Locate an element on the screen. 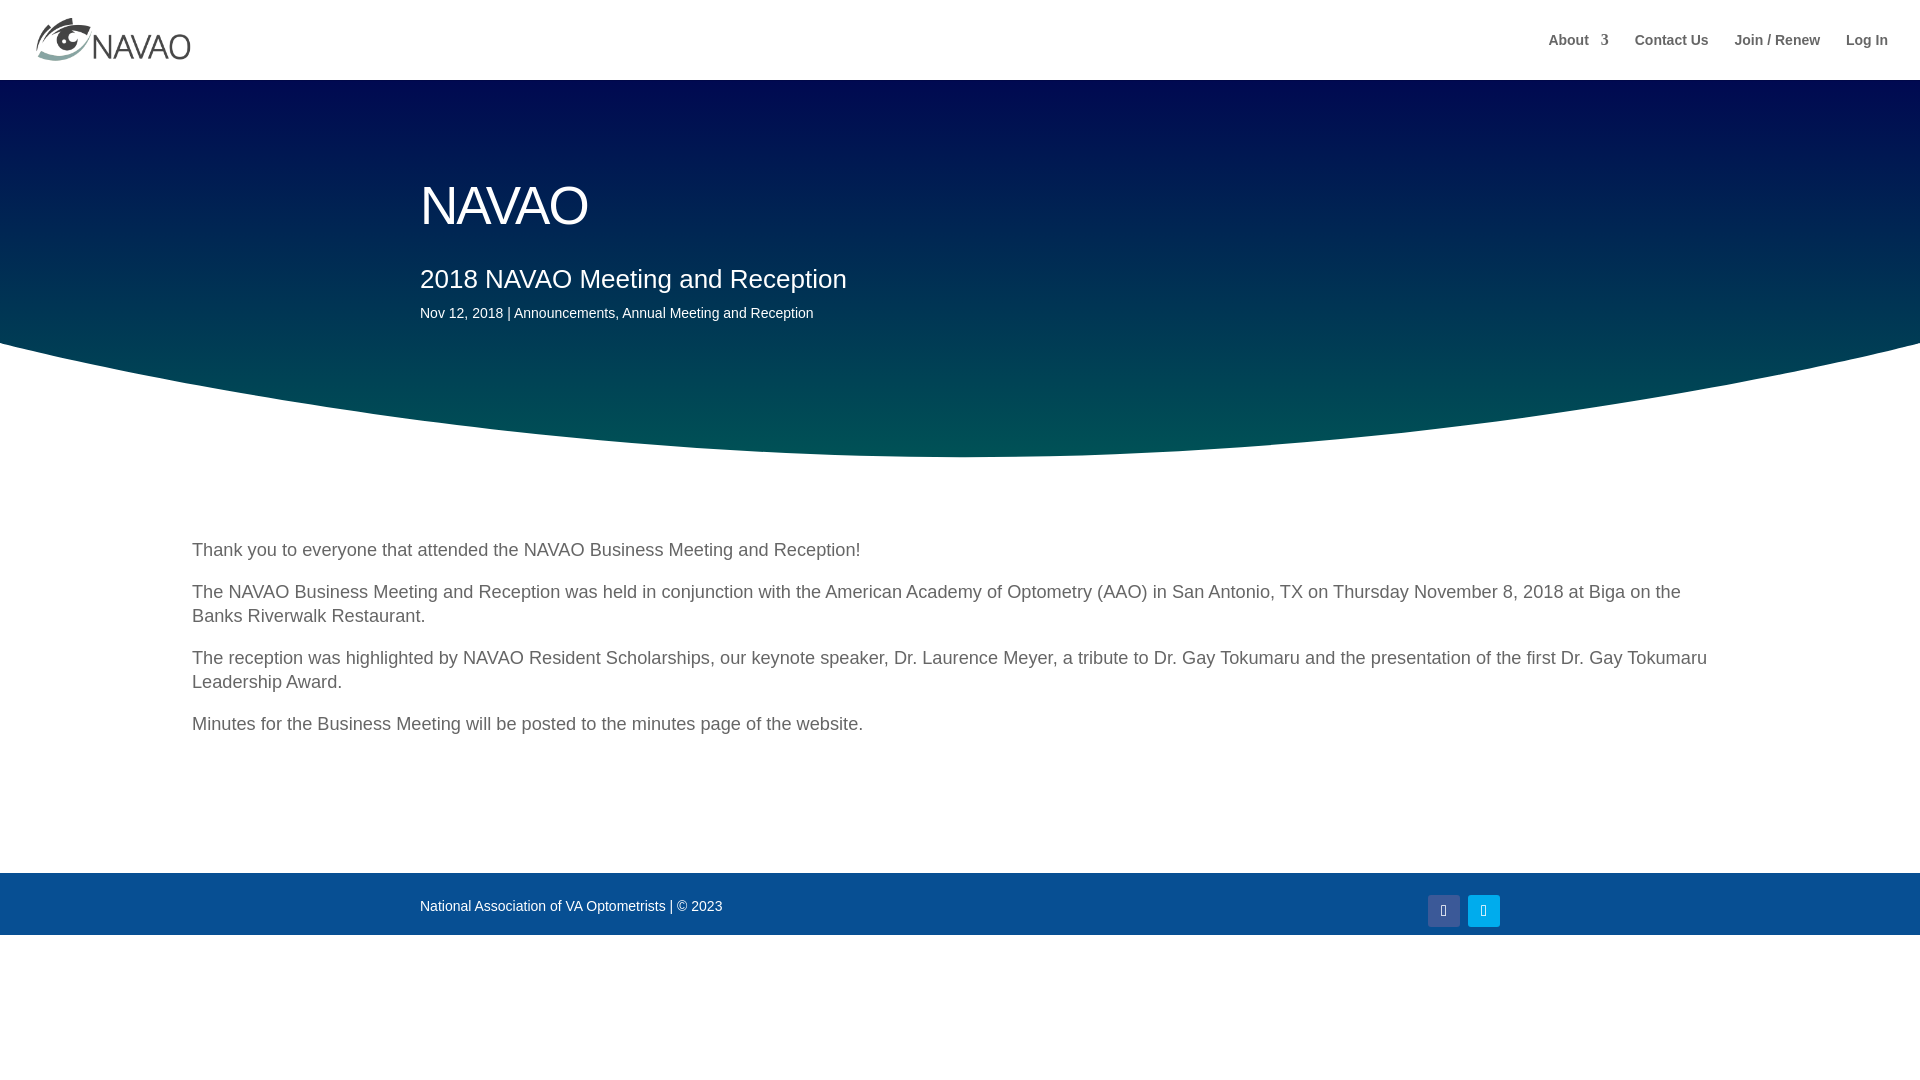 This screenshot has height=1080, width=1920. Follow on Facebook is located at coordinates (1444, 910).